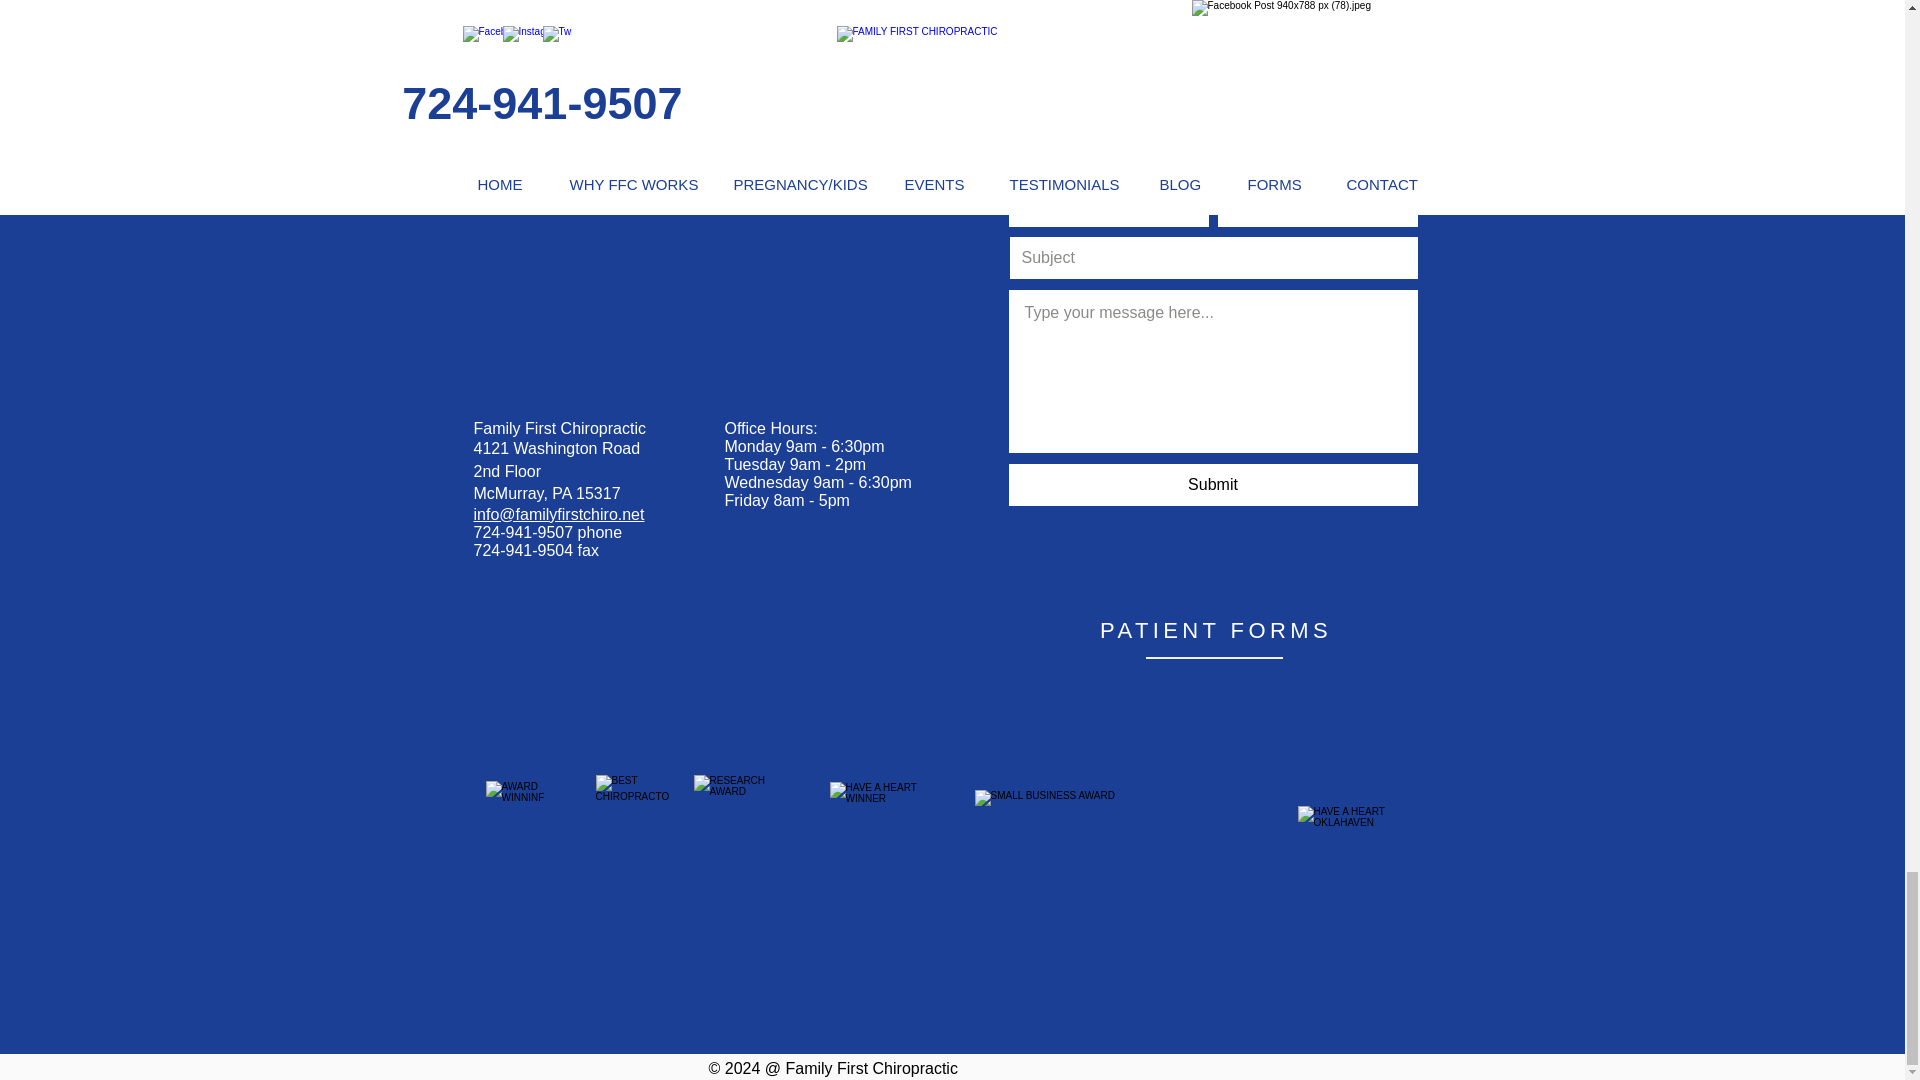 The image size is (1920, 1080). Describe the element at coordinates (547, 493) in the screenshot. I see `McMurray, PA 15317` at that location.